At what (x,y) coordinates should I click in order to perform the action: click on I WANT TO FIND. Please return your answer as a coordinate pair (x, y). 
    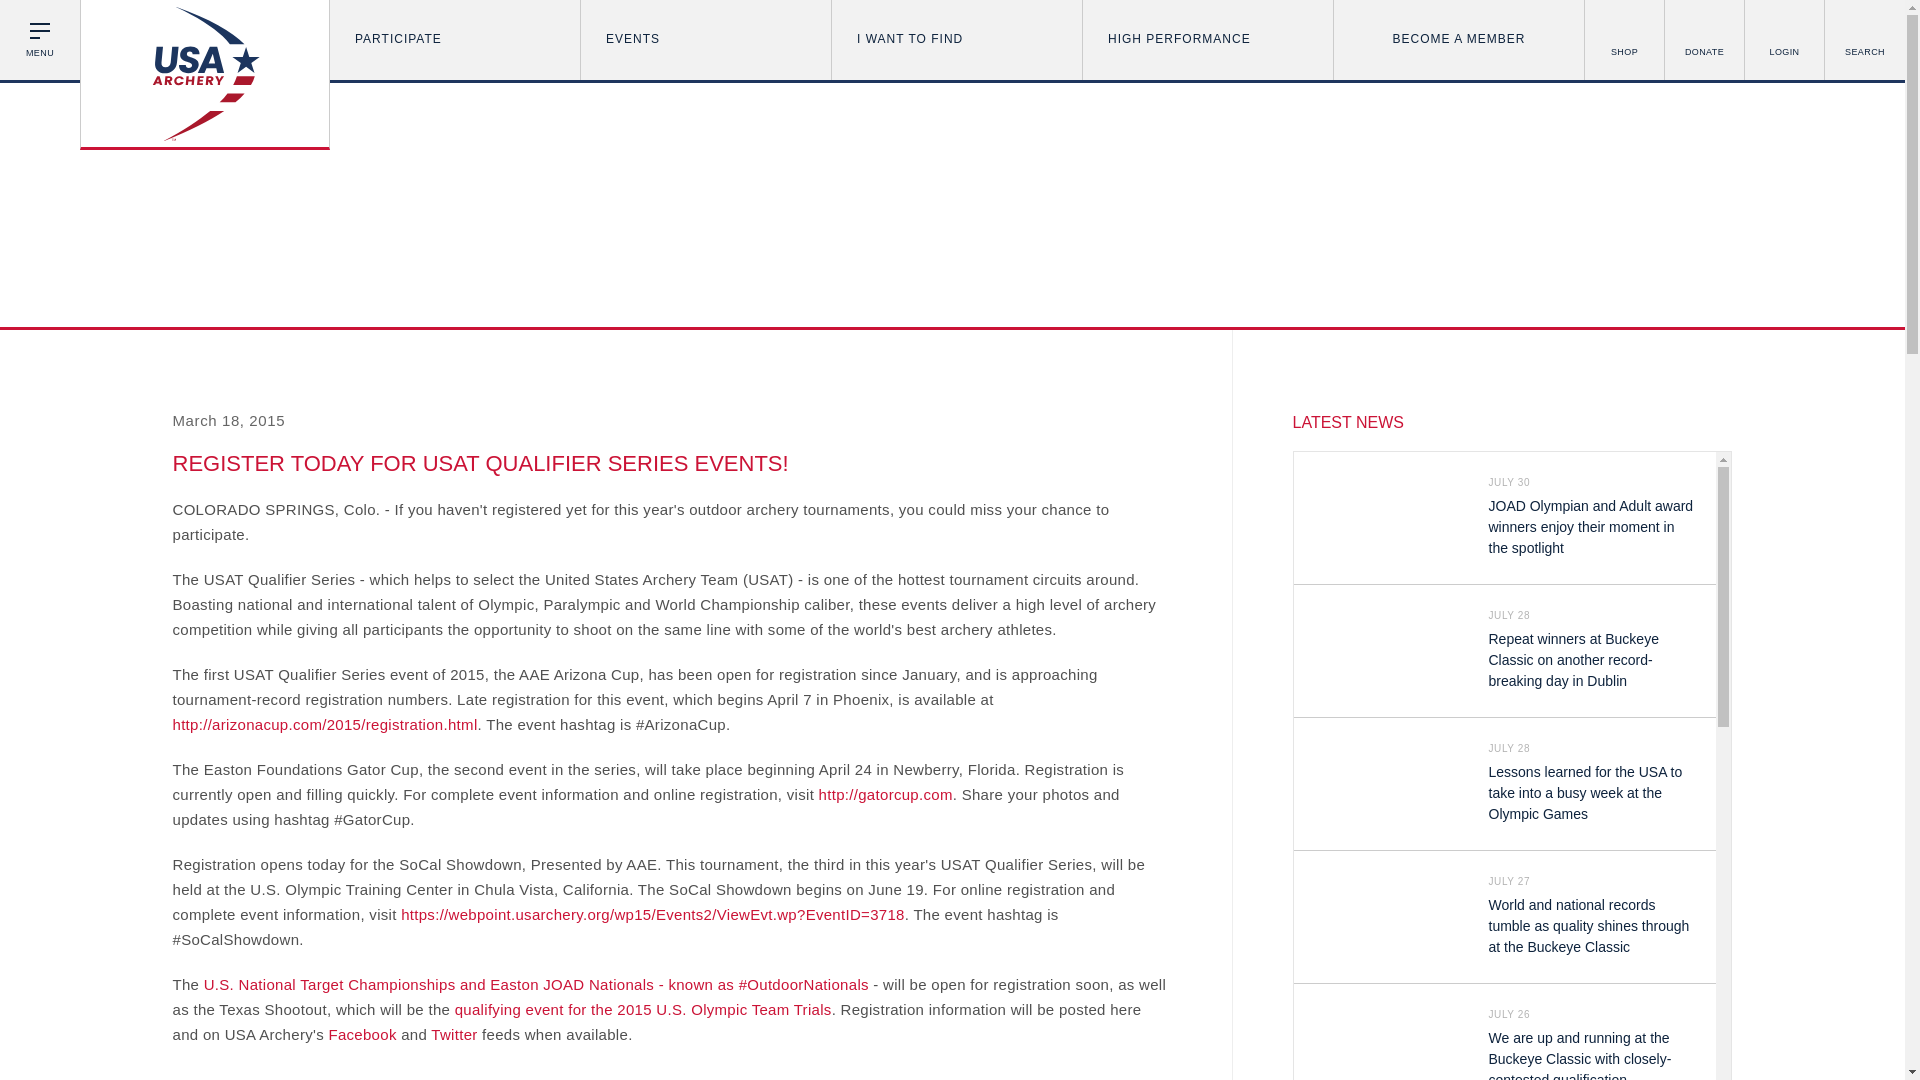
    Looking at the image, I should click on (956, 39).